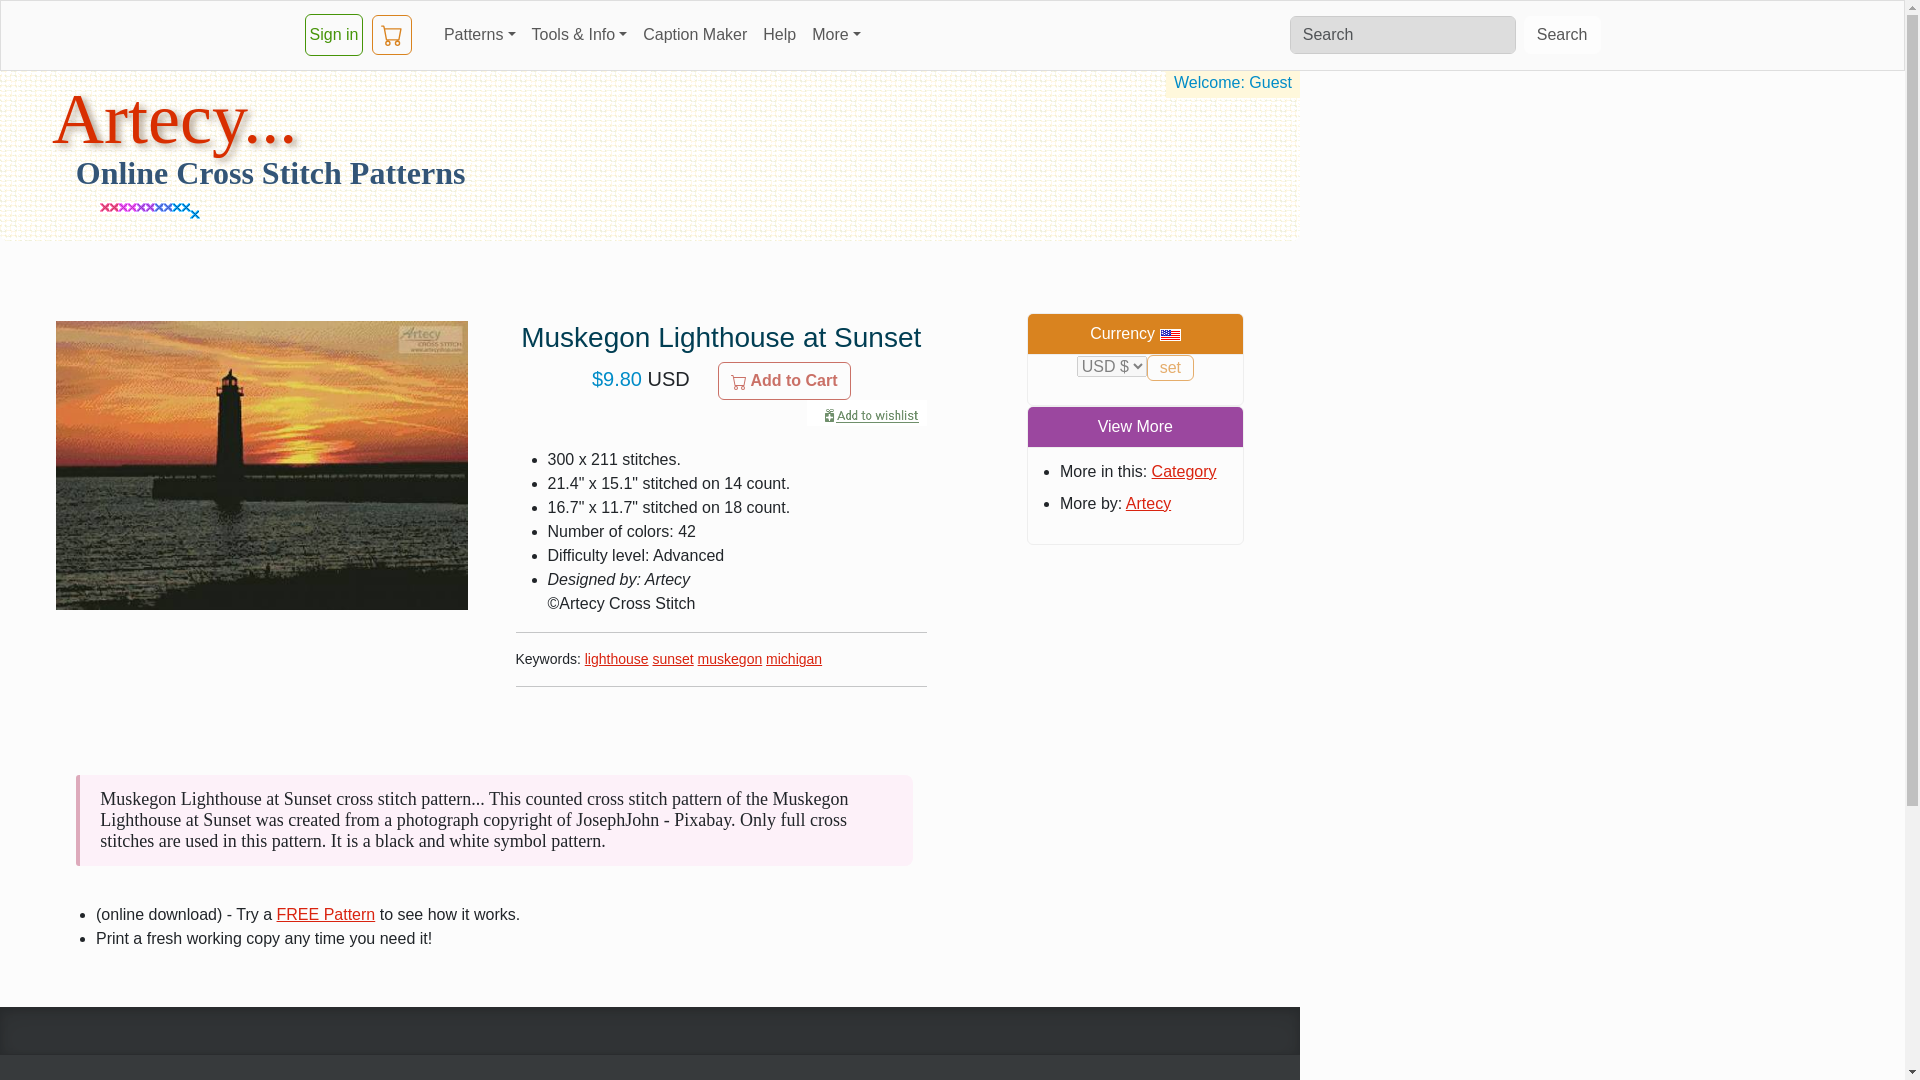  I want to click on michigan, so click(794, 659).